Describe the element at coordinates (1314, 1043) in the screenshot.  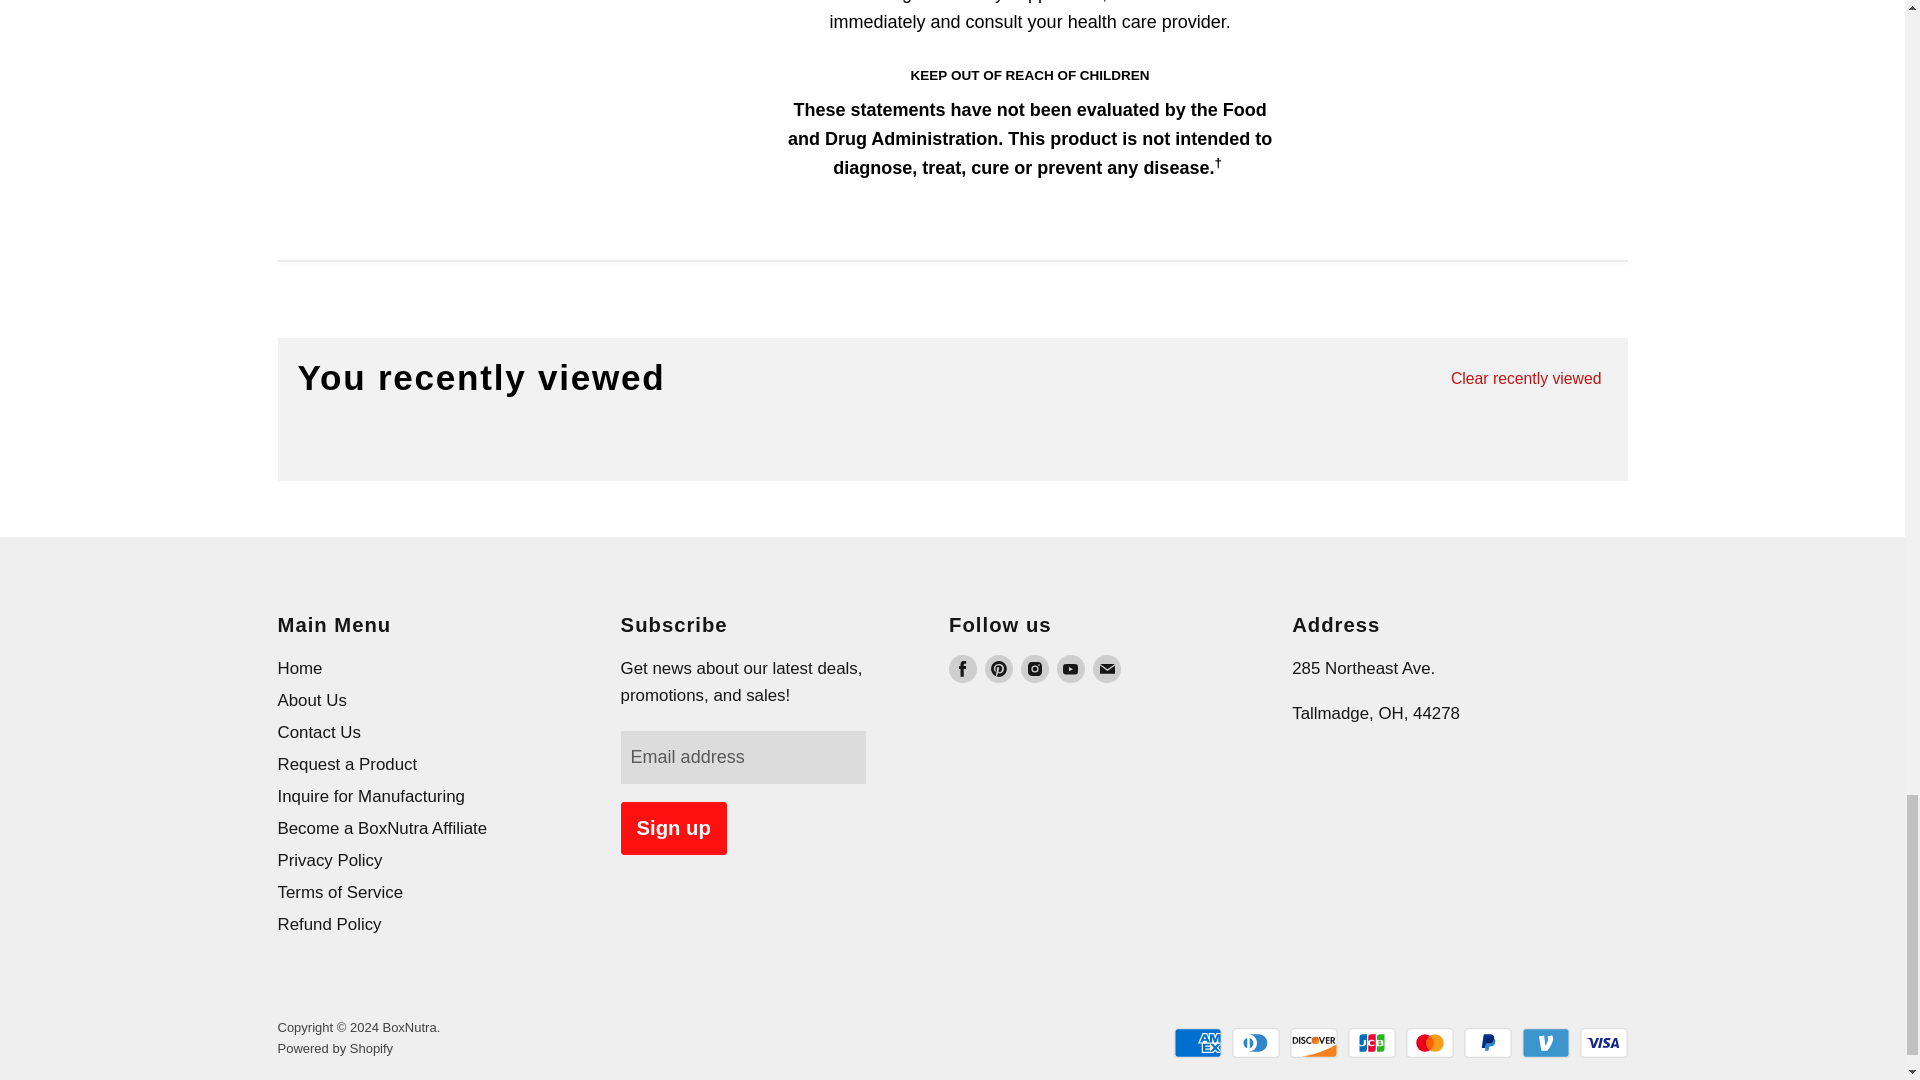
I see `Discover` at that location.